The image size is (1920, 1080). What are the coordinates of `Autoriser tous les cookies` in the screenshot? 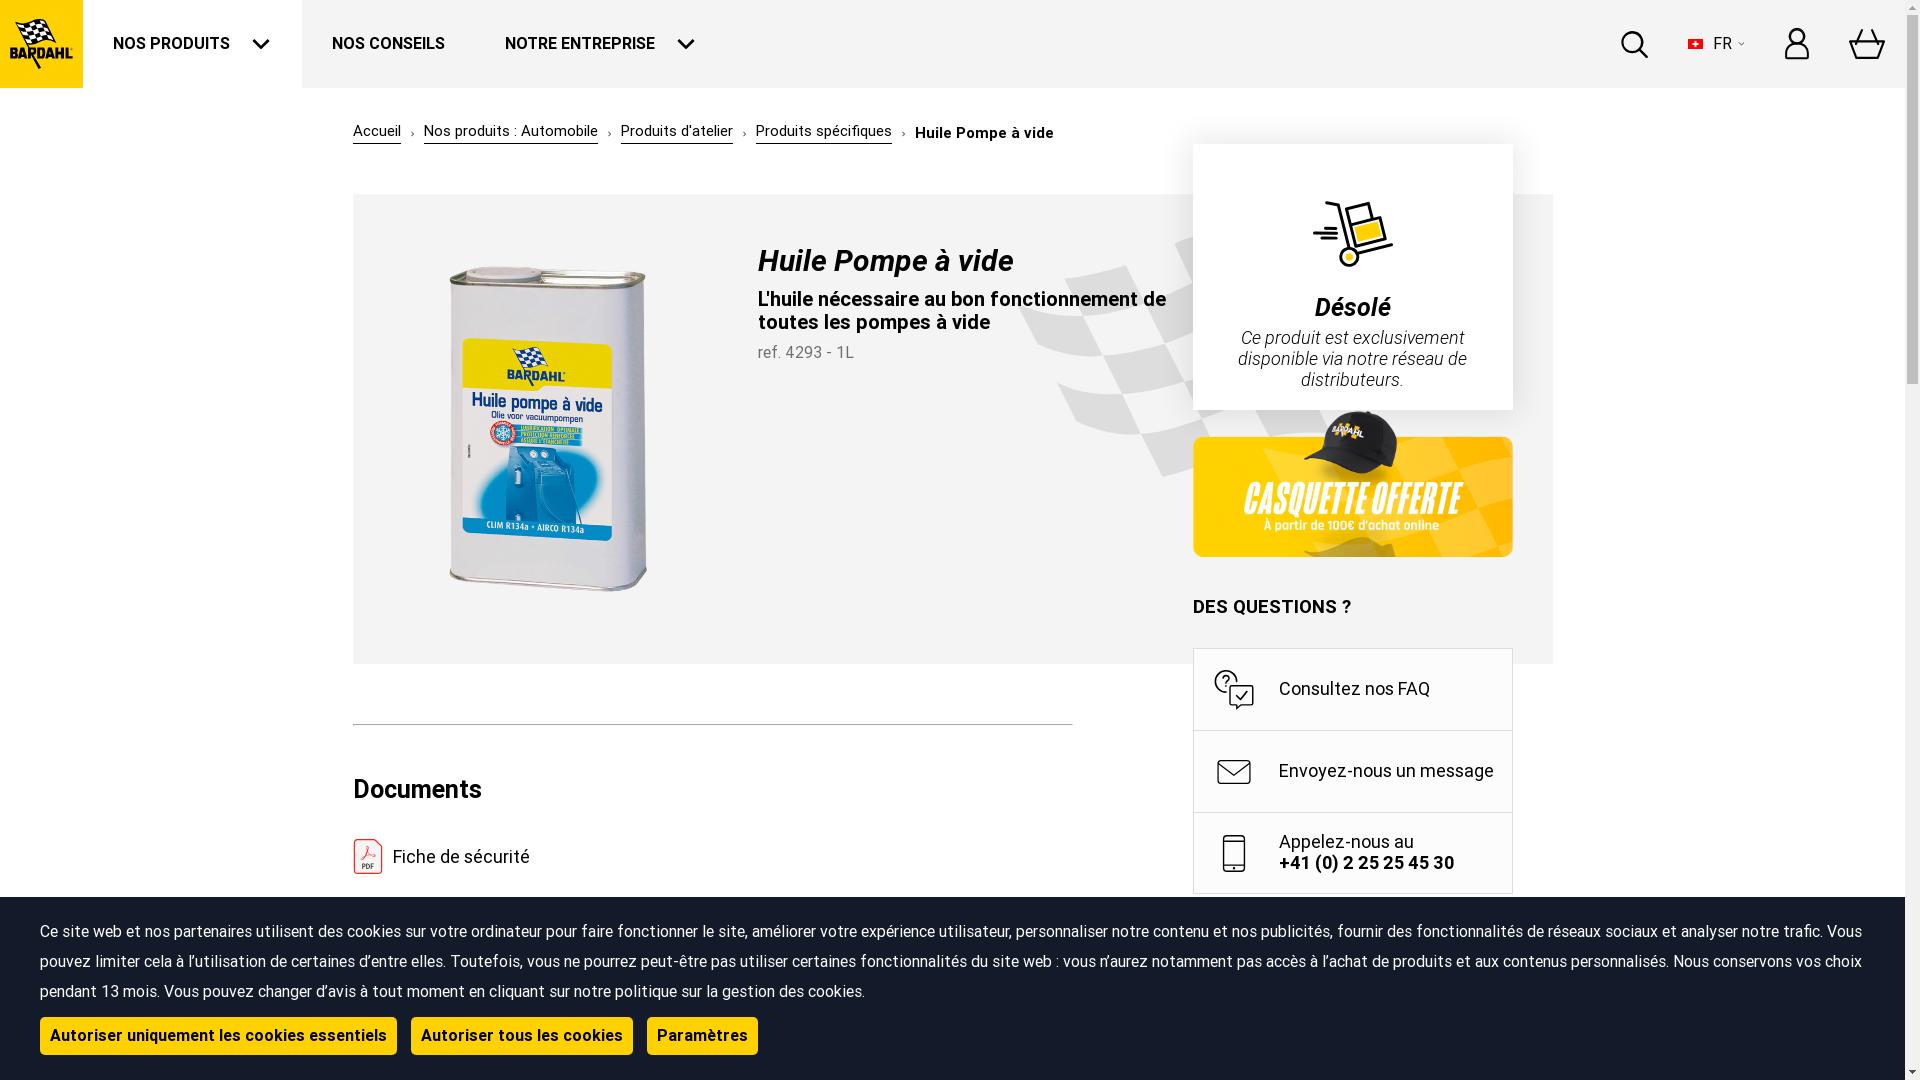 It's located at (522, 1036).